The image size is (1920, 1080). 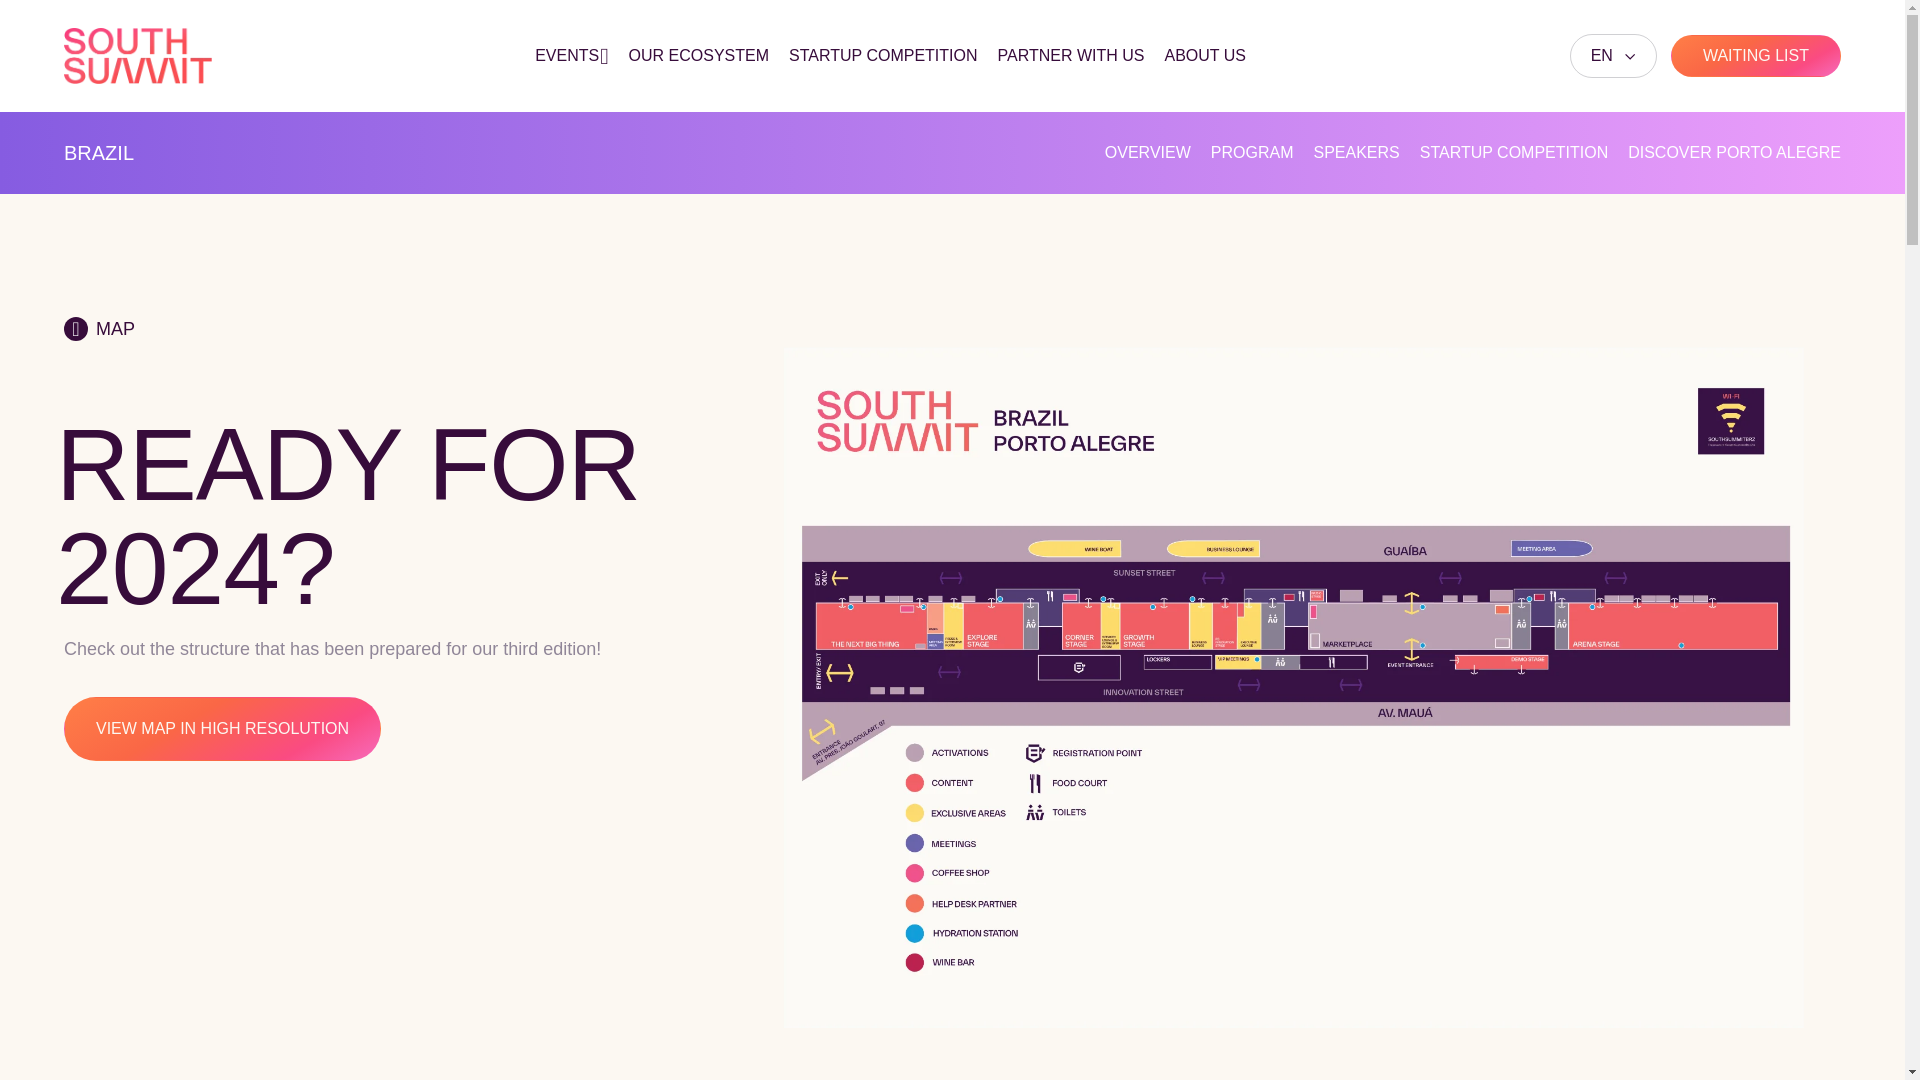 What do you see at coordinates (883, 56) in the screenshot?
I see `STARTUP COMPETITION` at bounding box center [883, 56].